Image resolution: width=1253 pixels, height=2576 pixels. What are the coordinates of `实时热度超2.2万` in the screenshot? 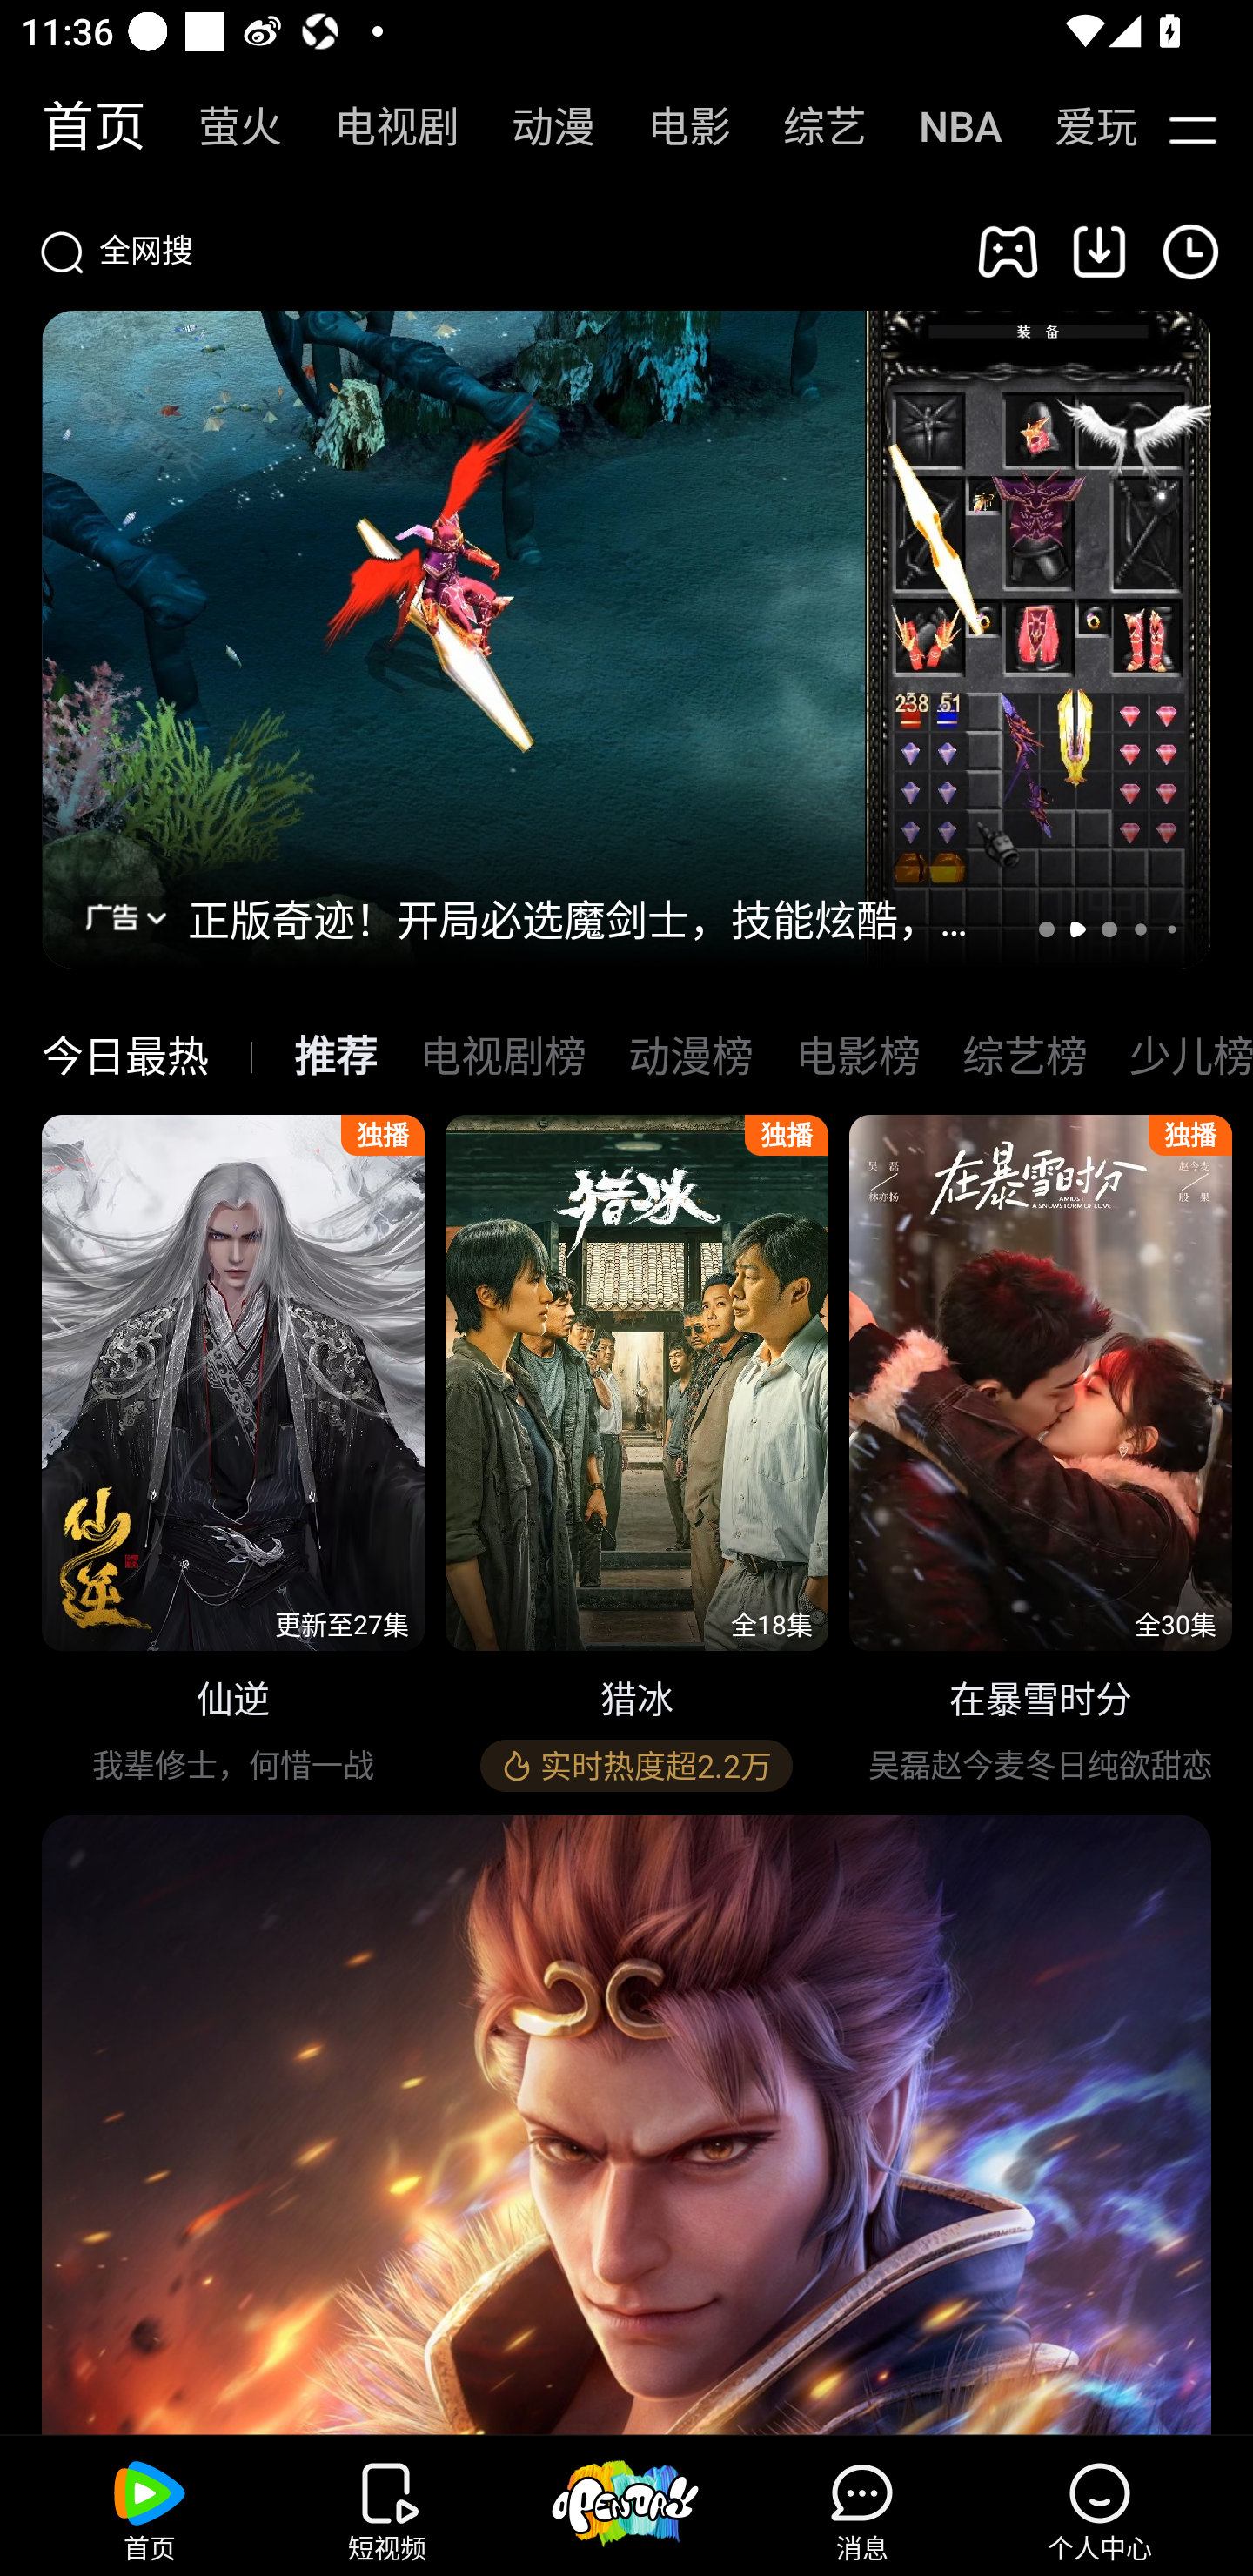 It's located at (636, 1766).